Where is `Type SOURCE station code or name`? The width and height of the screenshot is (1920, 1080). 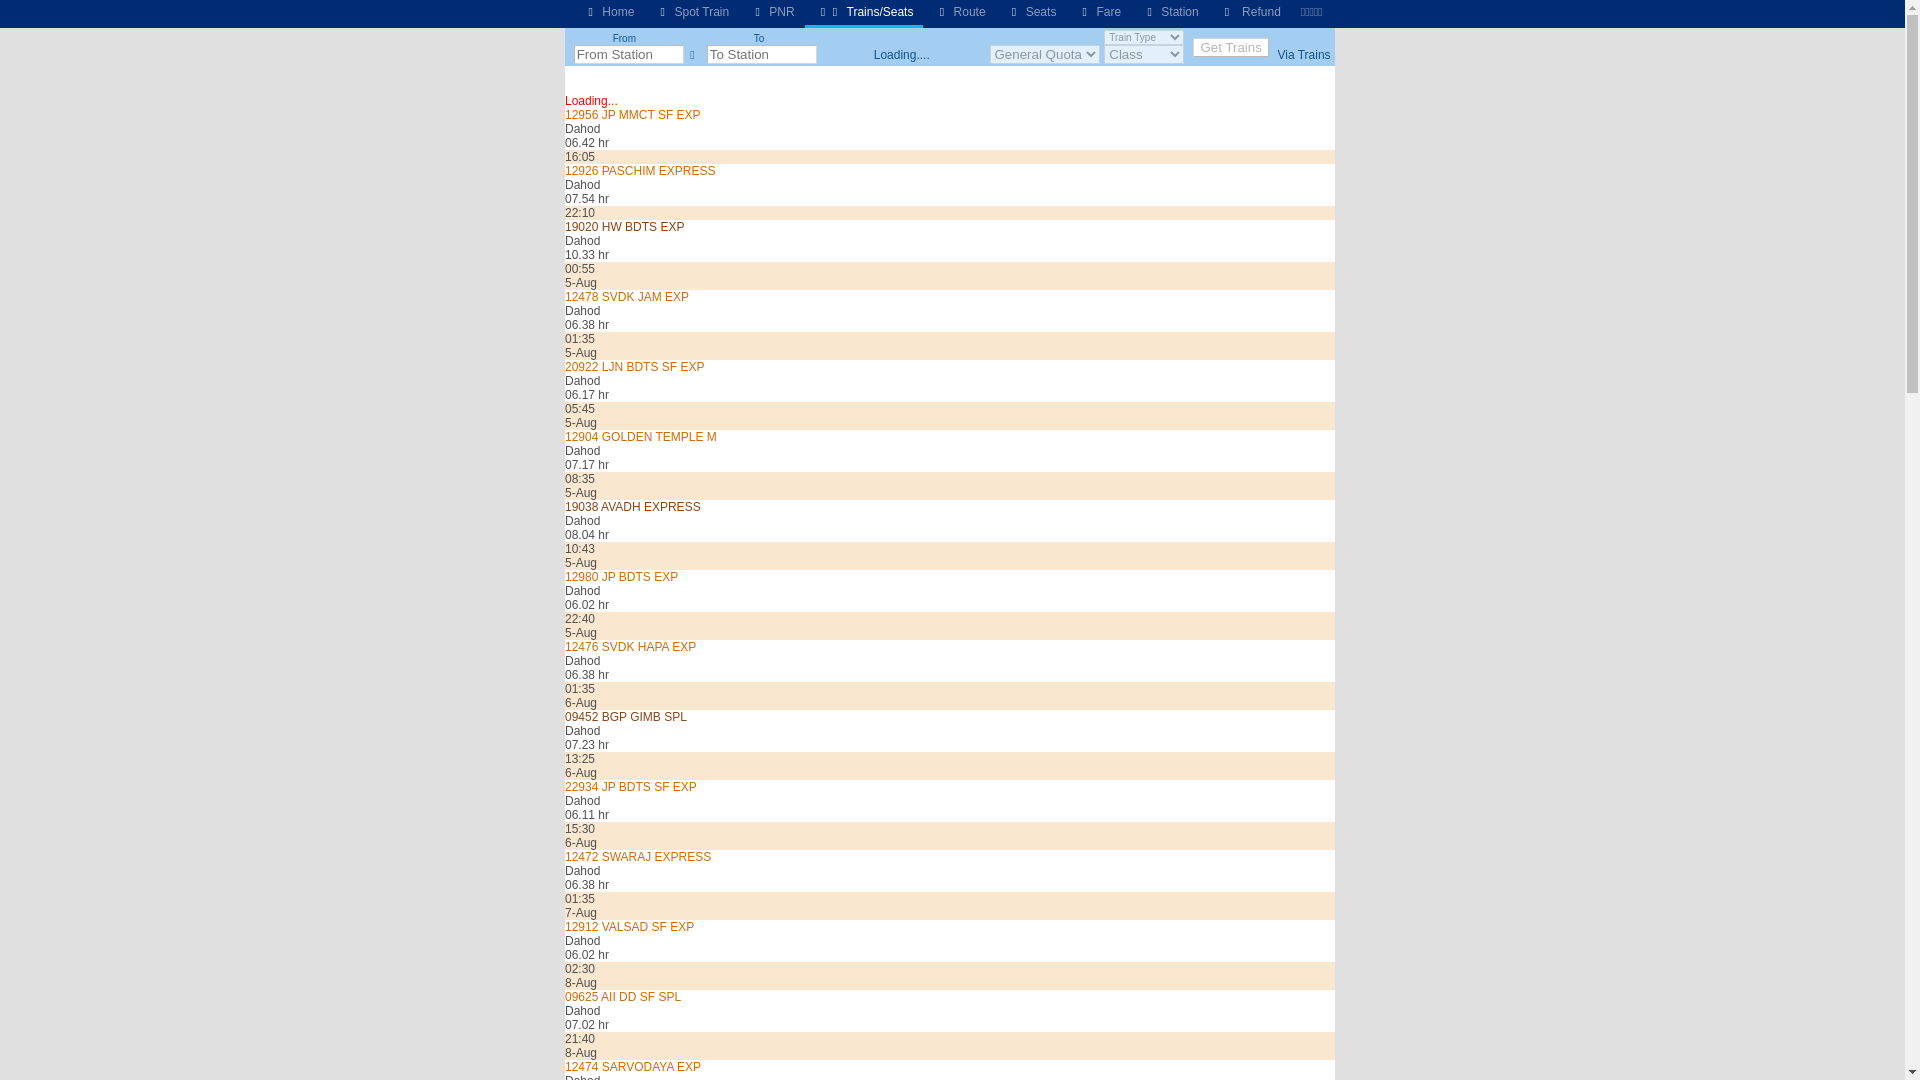
Type SOURCE station code or name is located at coordinates (628, 54).